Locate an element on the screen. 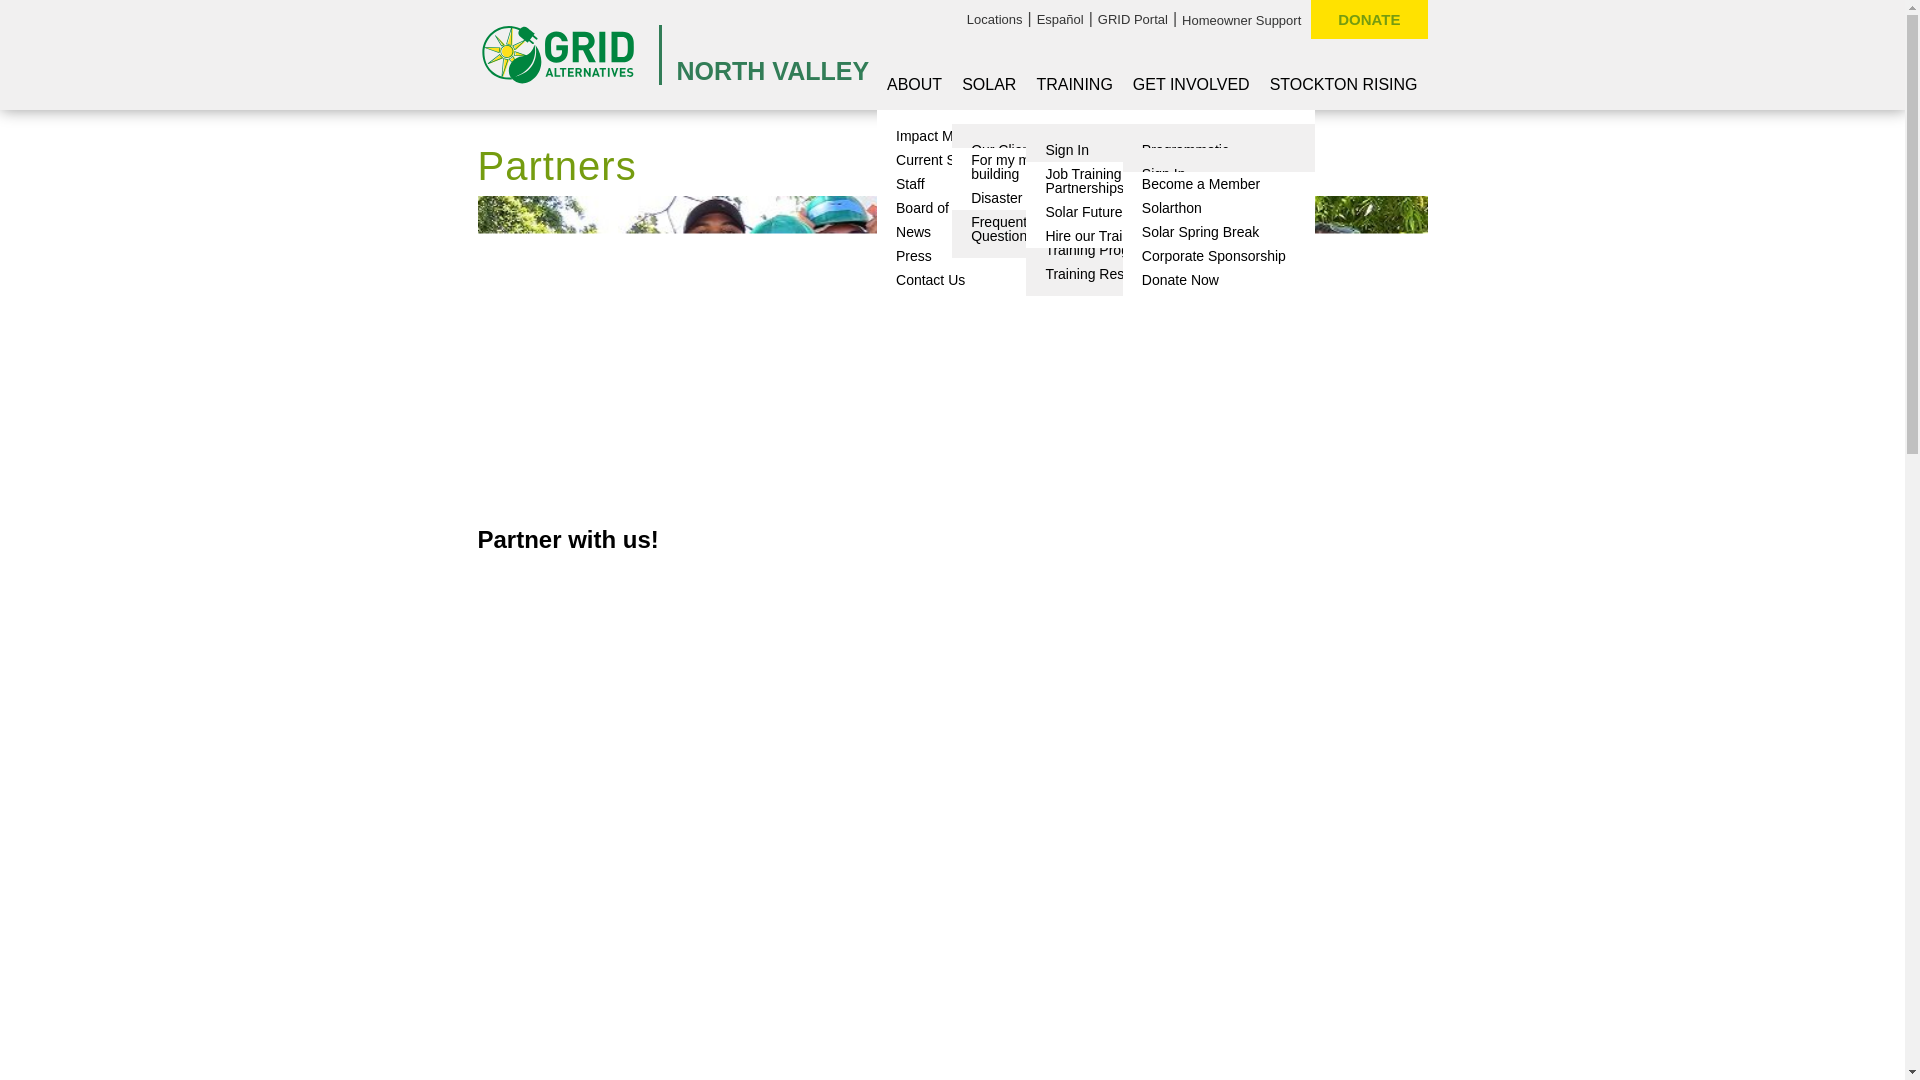 The image size is (1920, 1080). Our Clients is located at coordinates (1048, 150).